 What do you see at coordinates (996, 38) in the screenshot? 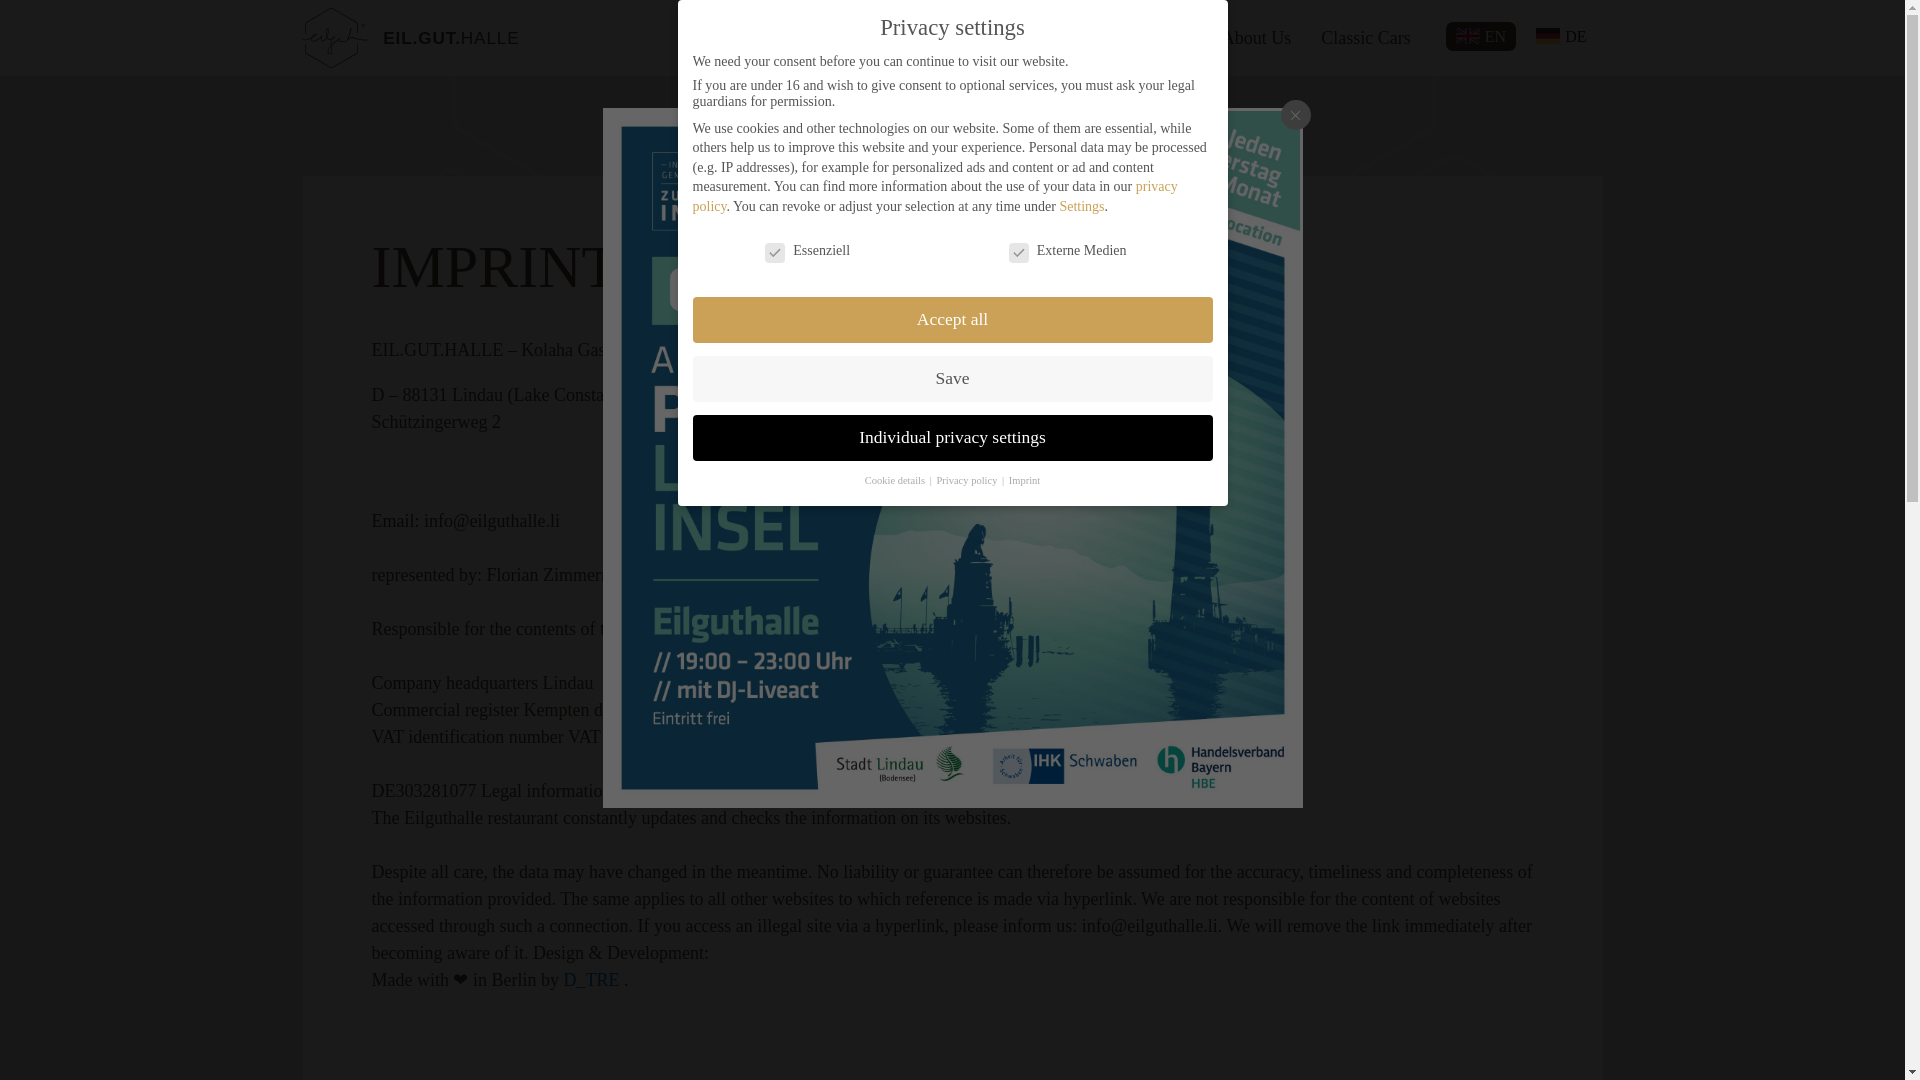
I see `Events` at bounding box center [996, 38].